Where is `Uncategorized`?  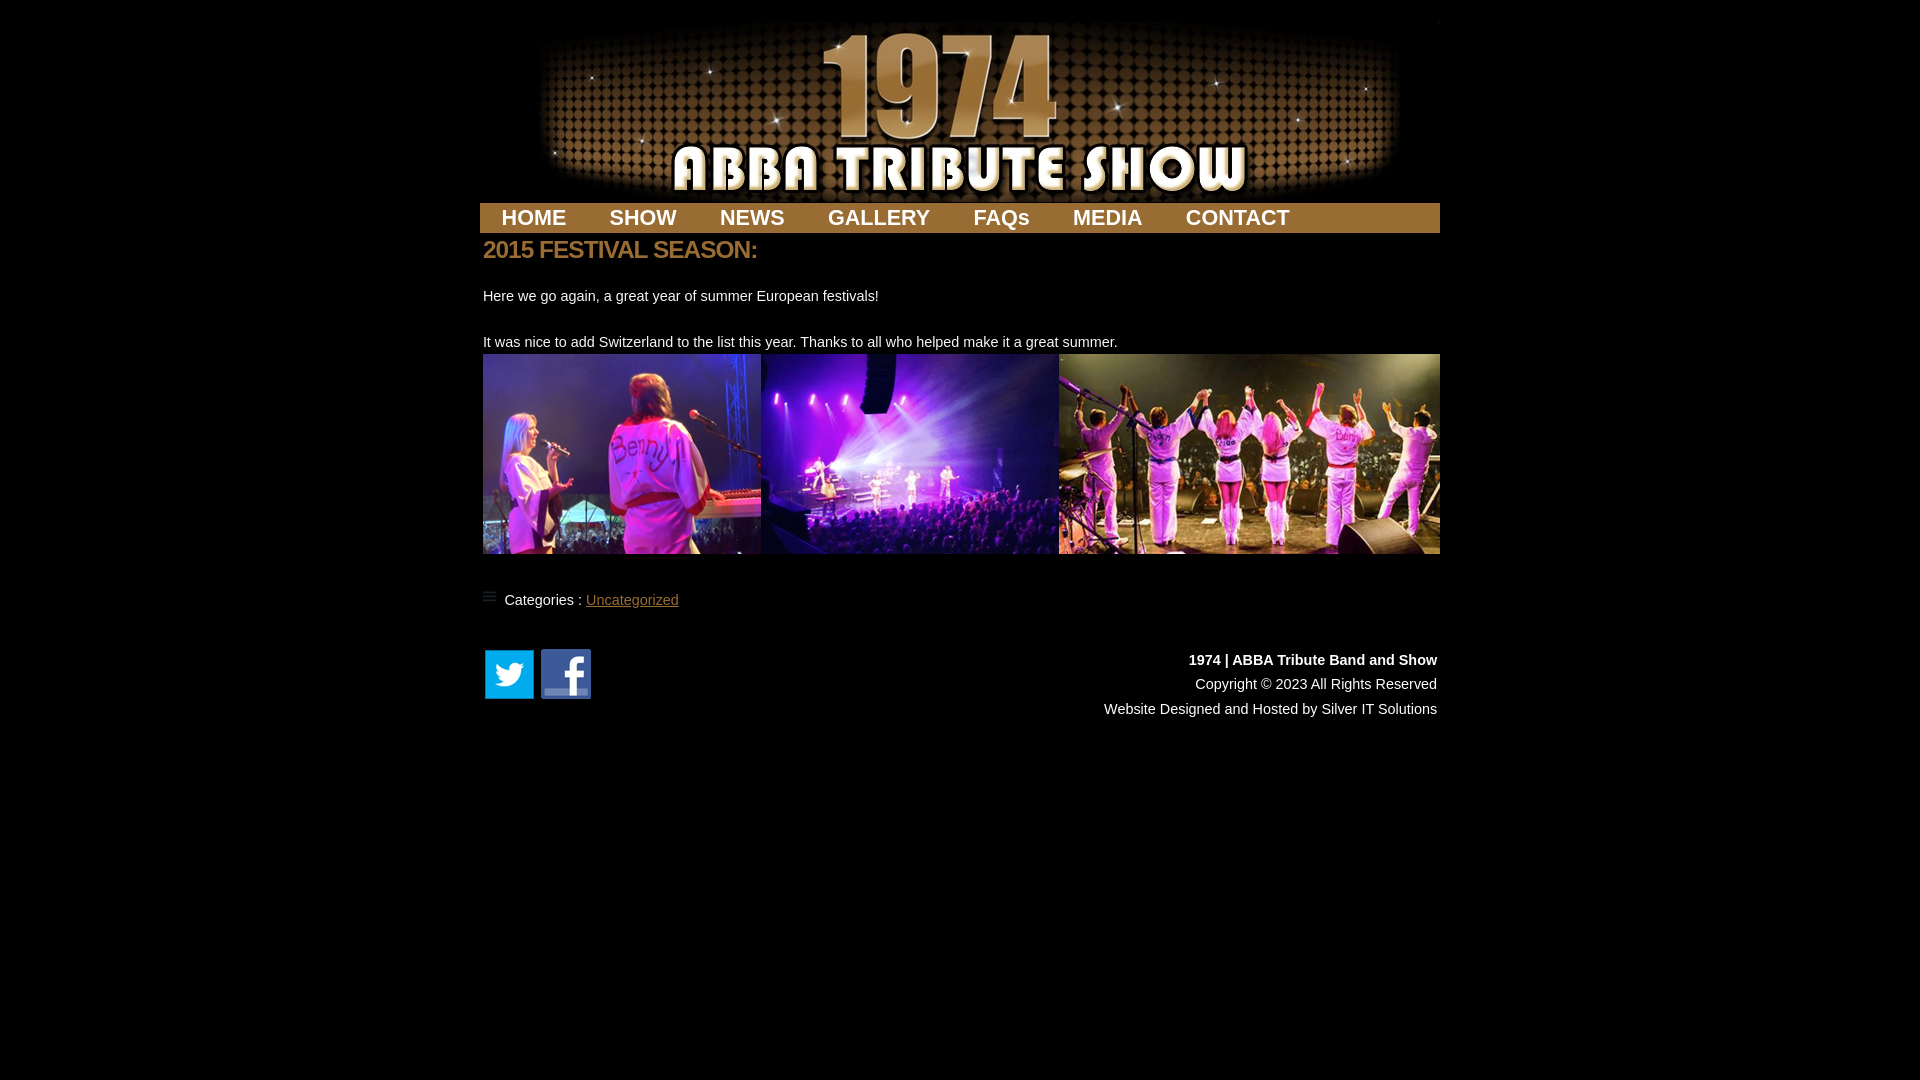 Uncategorized is located at coordinates (632, 600).